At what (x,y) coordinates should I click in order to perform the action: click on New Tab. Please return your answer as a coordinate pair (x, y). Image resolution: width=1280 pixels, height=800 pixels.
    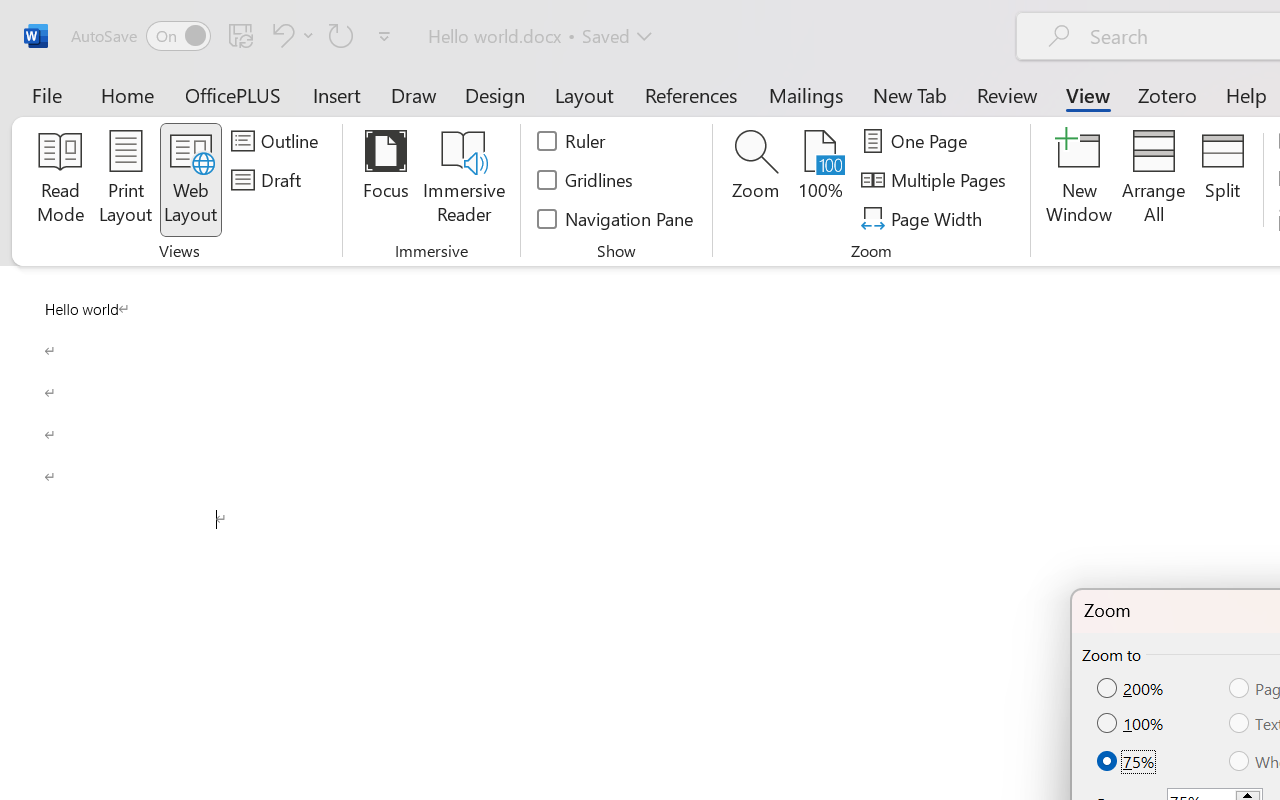
    Looking at the image, I should click on (910, 94).